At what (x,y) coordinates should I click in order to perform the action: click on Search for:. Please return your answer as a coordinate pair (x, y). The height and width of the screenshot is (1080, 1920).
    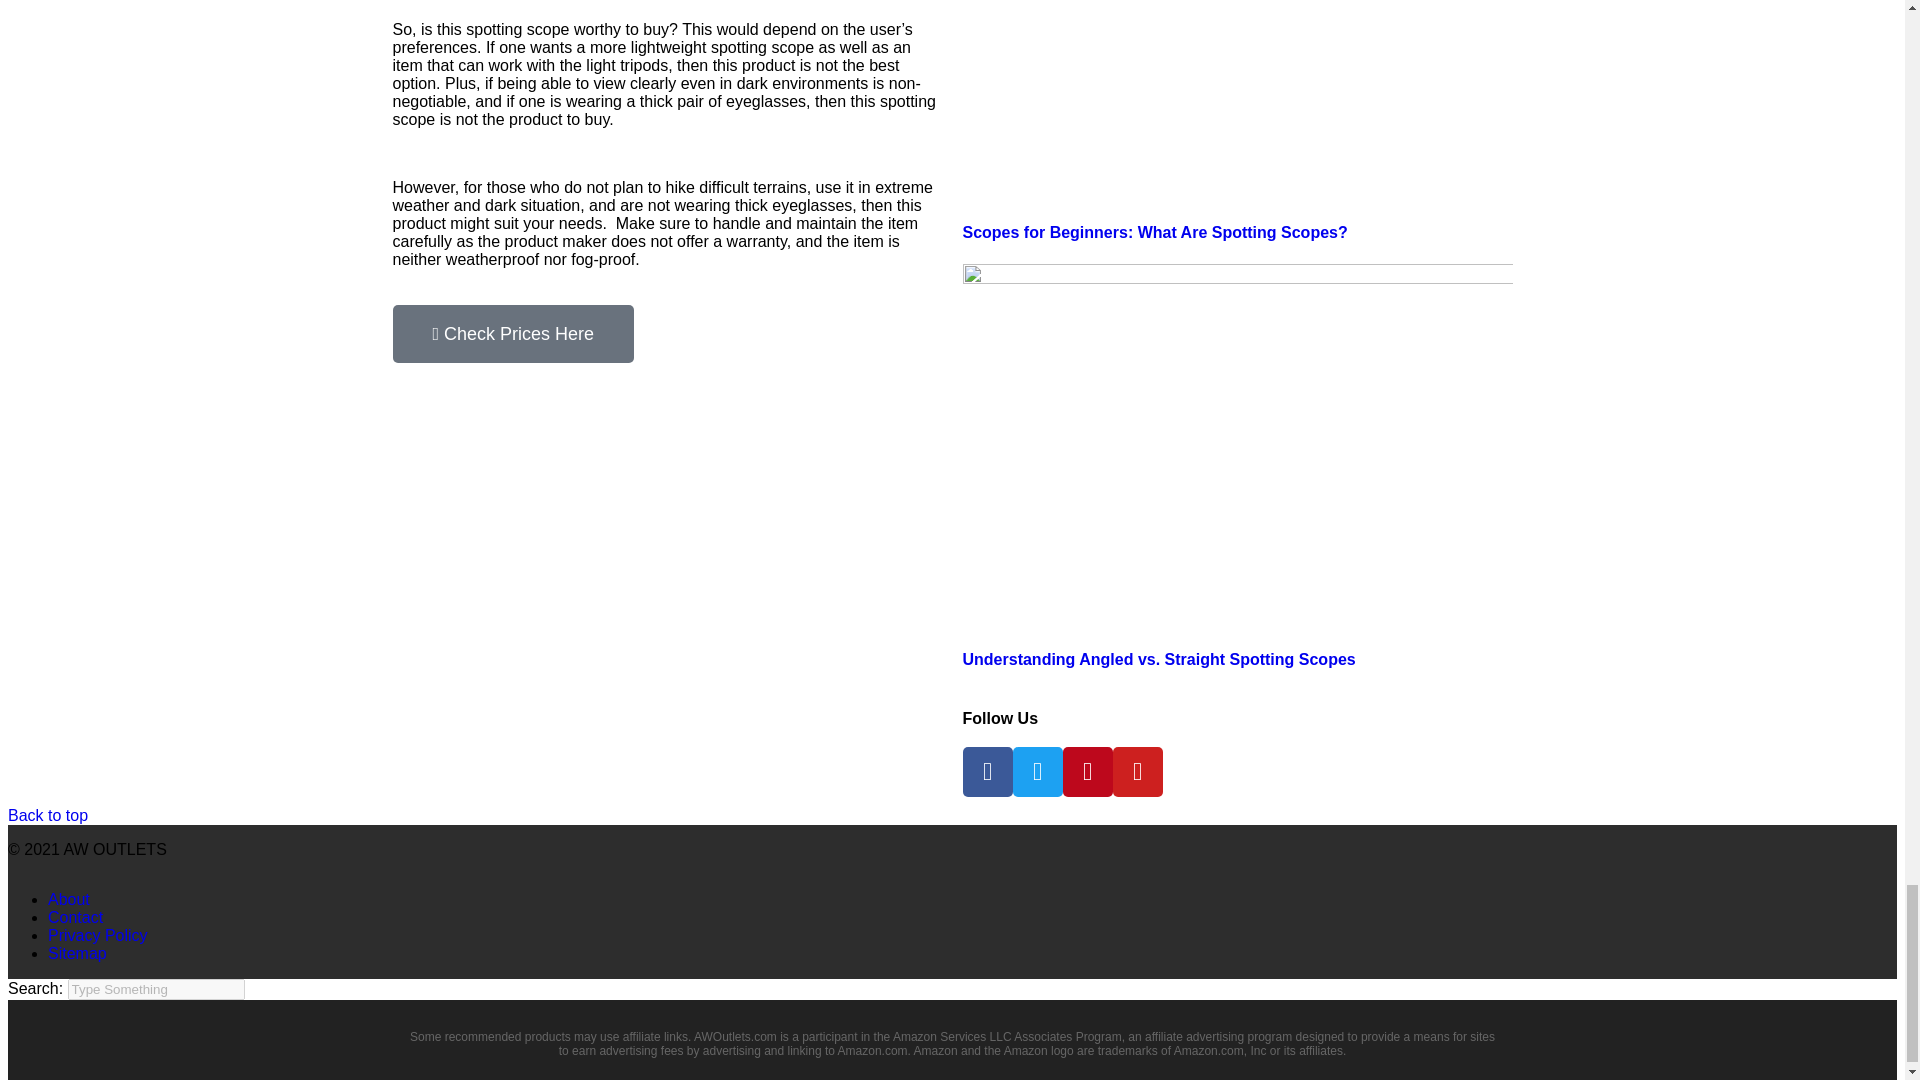
    Looking at the image, I should click on (156, 989).